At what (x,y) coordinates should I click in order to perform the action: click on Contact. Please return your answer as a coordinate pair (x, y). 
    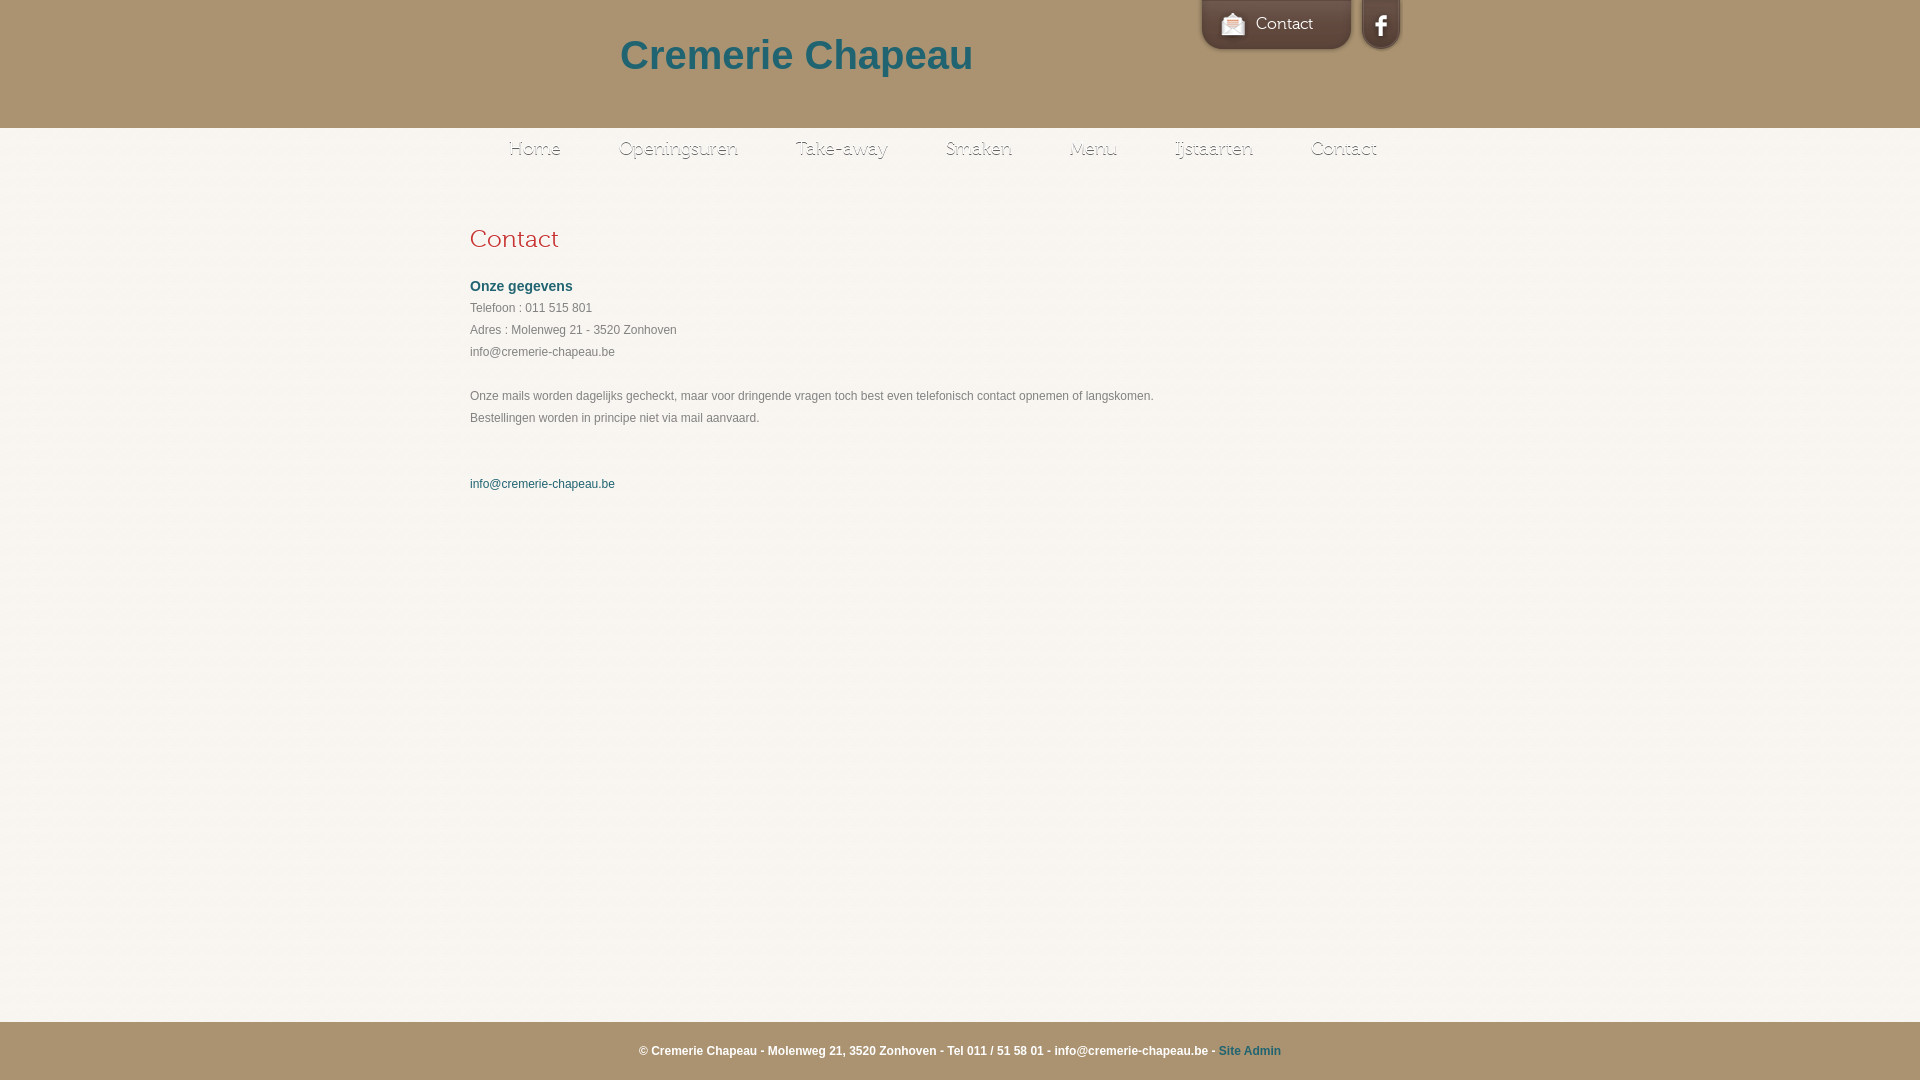
    Looking at the image, I should click on (1264, 24).